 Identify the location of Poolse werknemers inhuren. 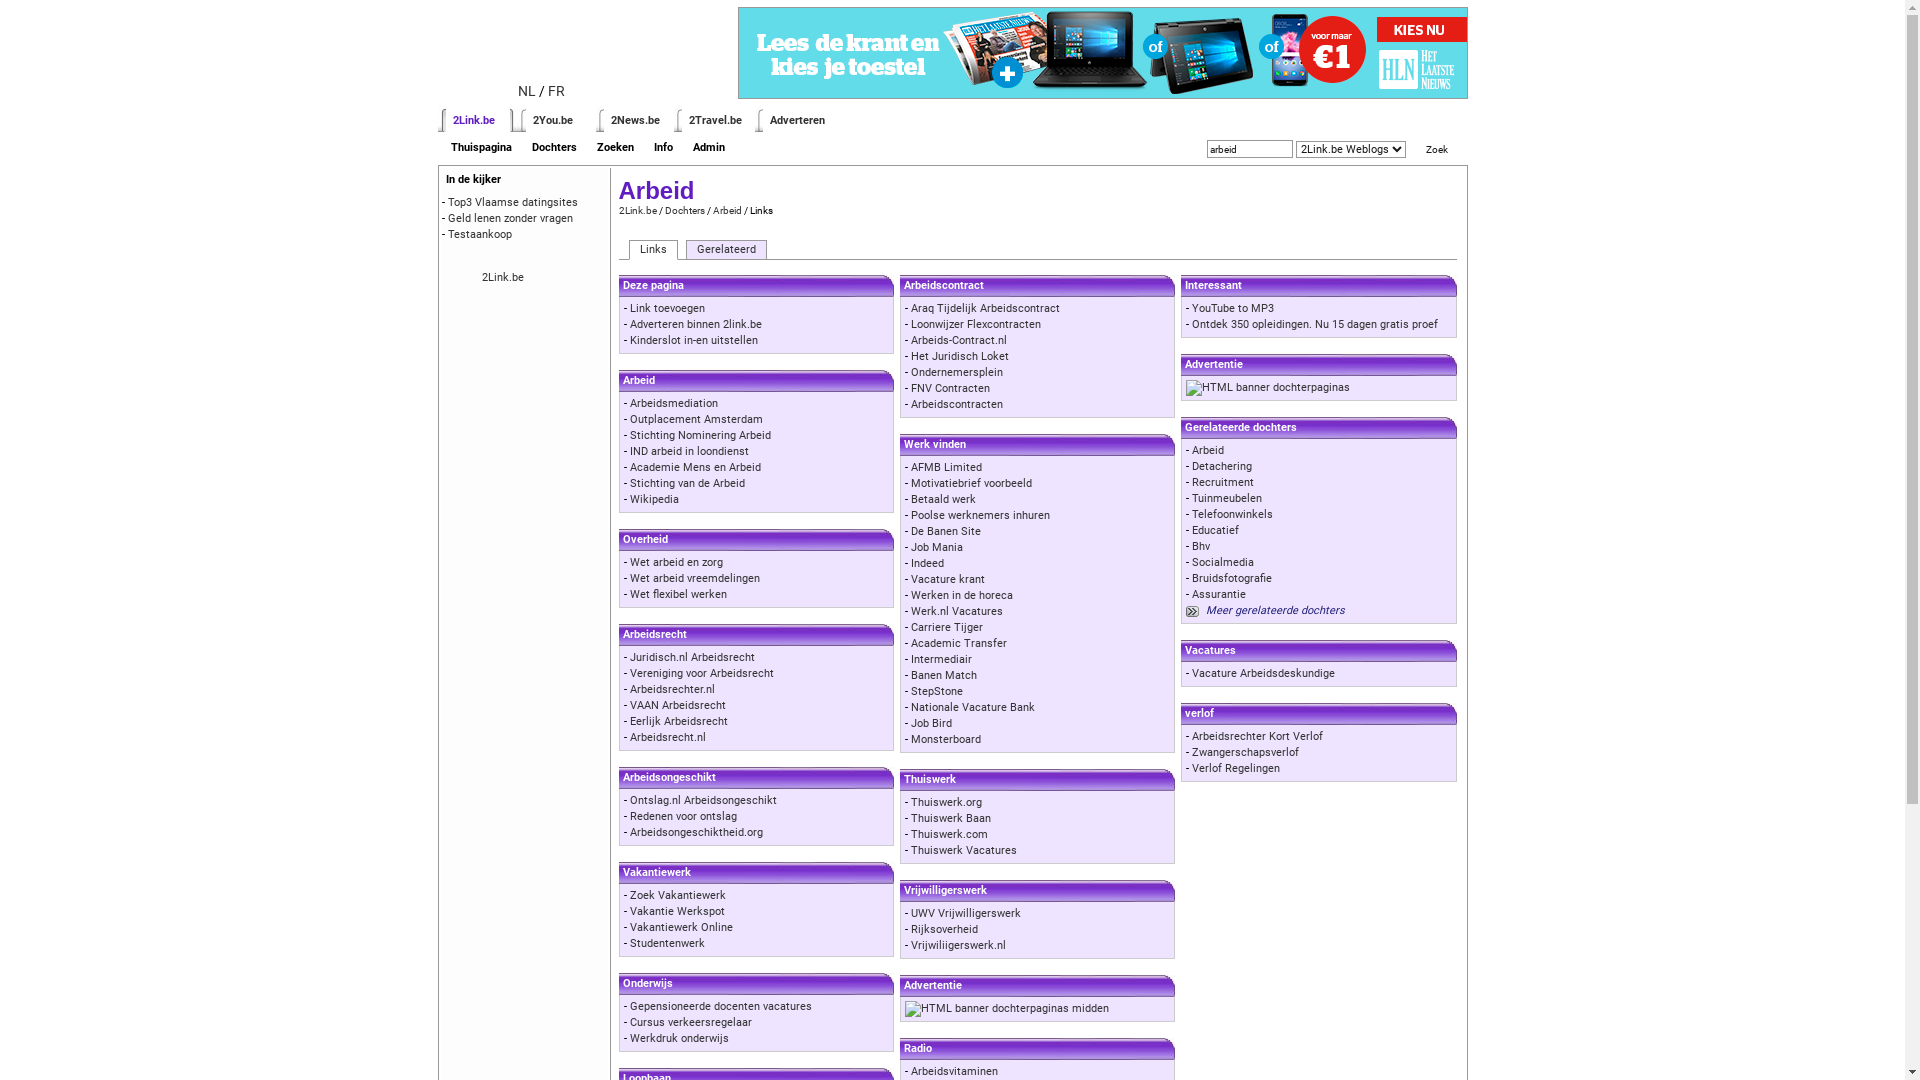
(980, 515).